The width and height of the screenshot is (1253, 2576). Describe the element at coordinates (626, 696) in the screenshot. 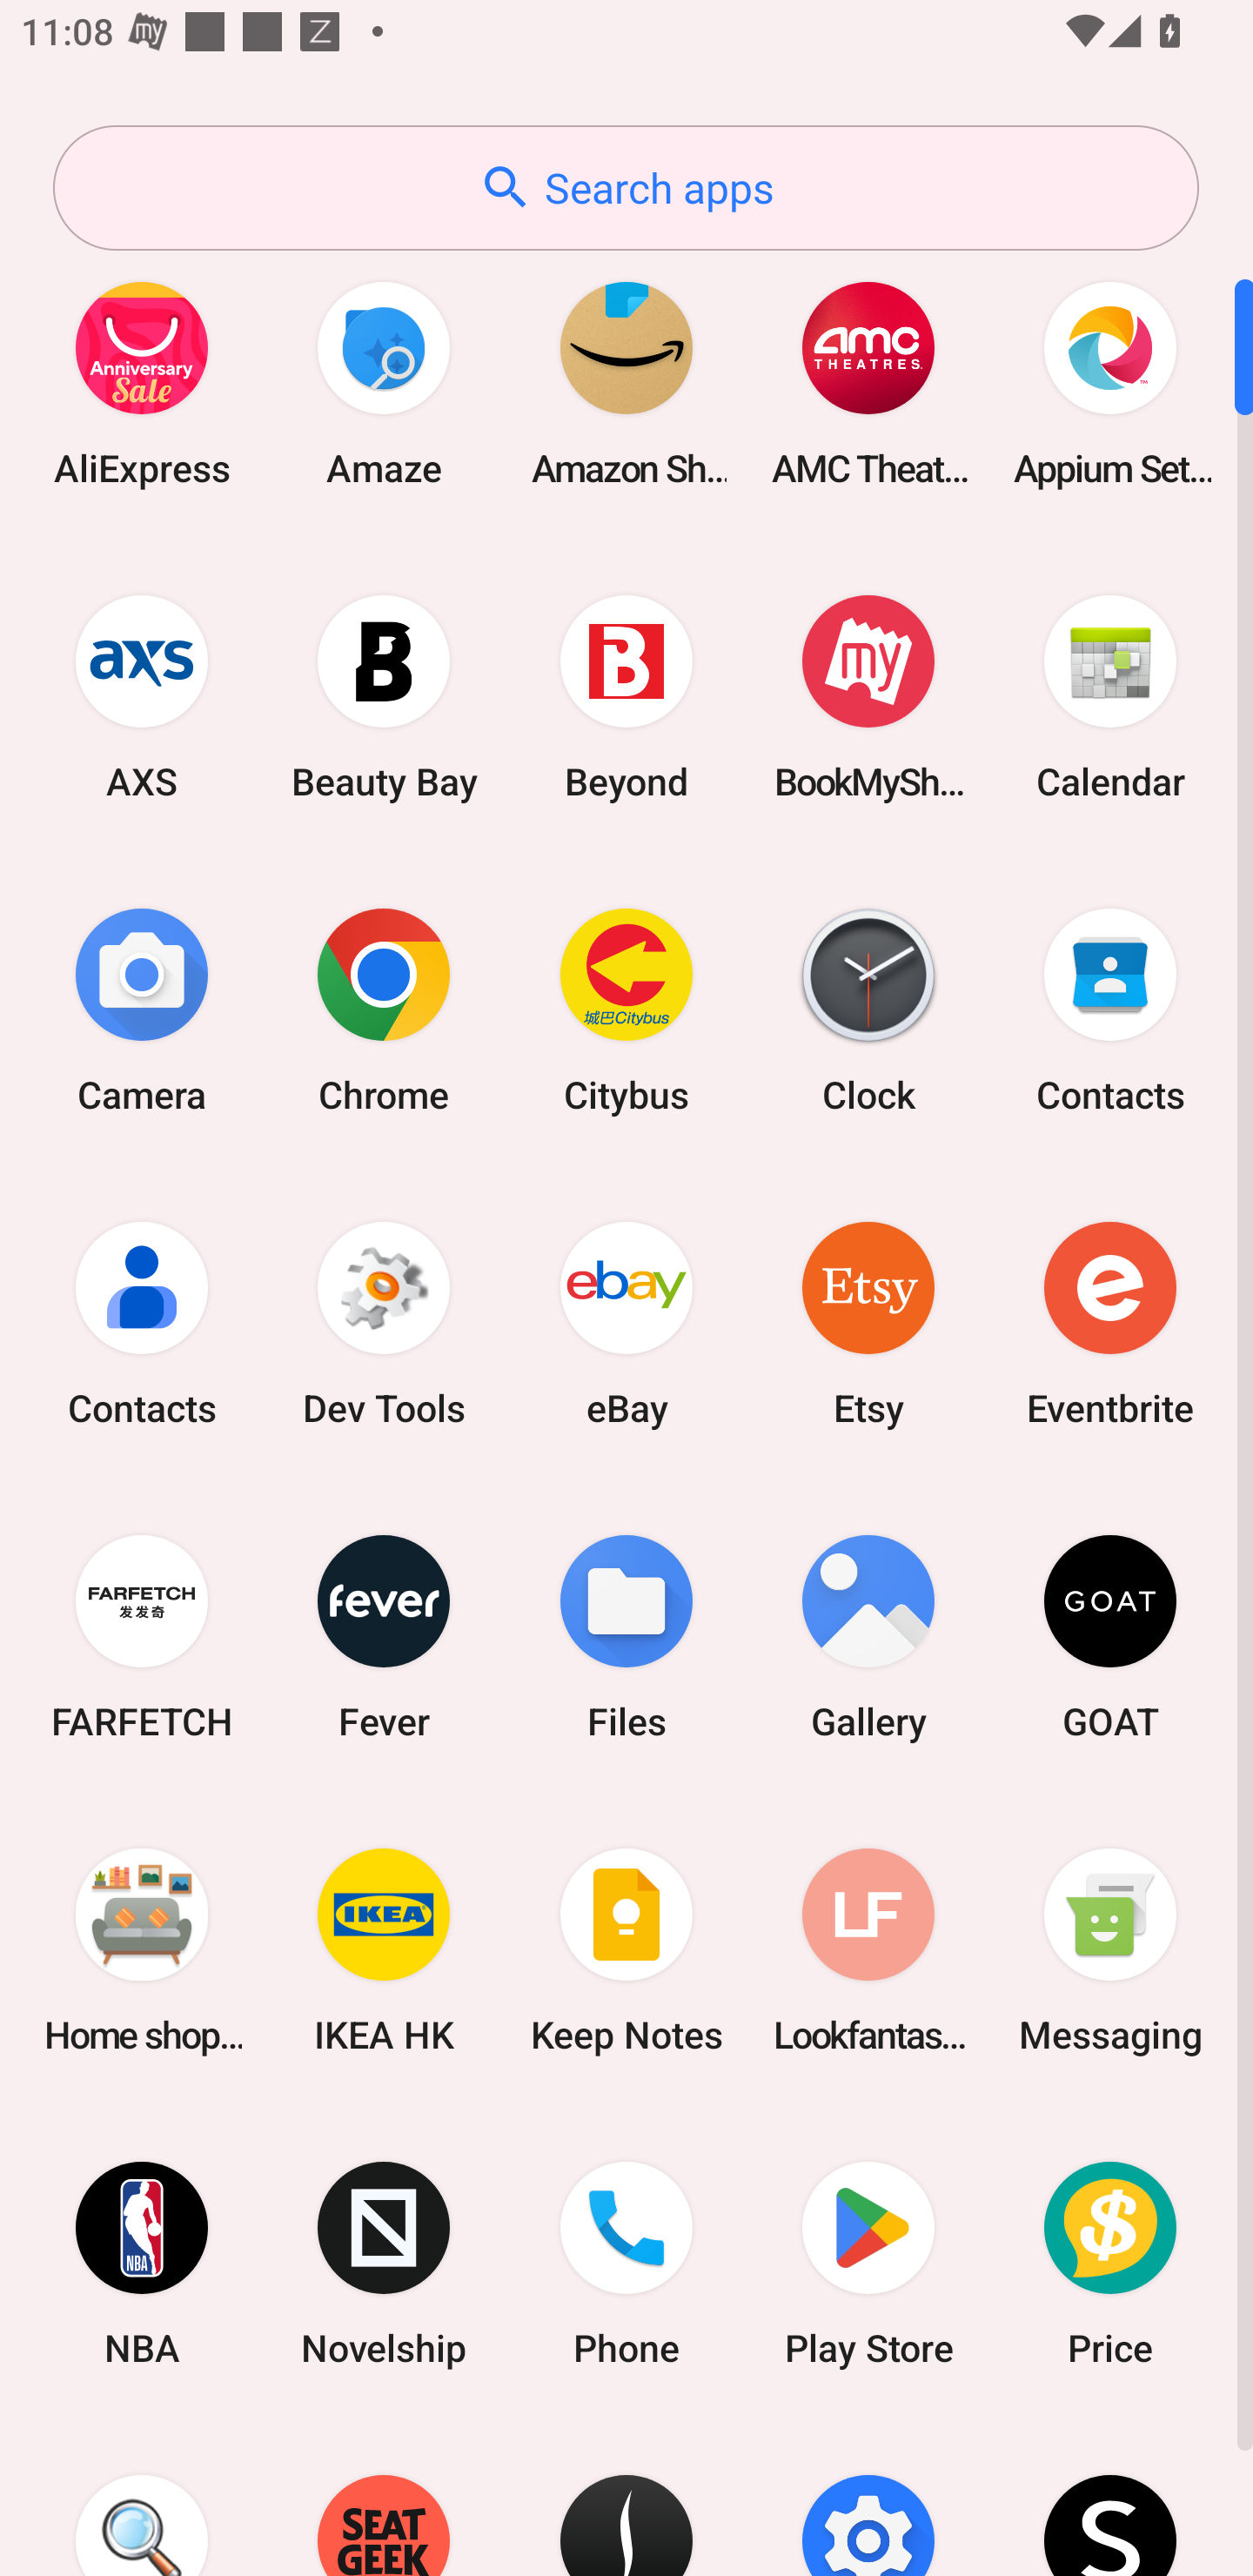

I see `Beyond` at that location.